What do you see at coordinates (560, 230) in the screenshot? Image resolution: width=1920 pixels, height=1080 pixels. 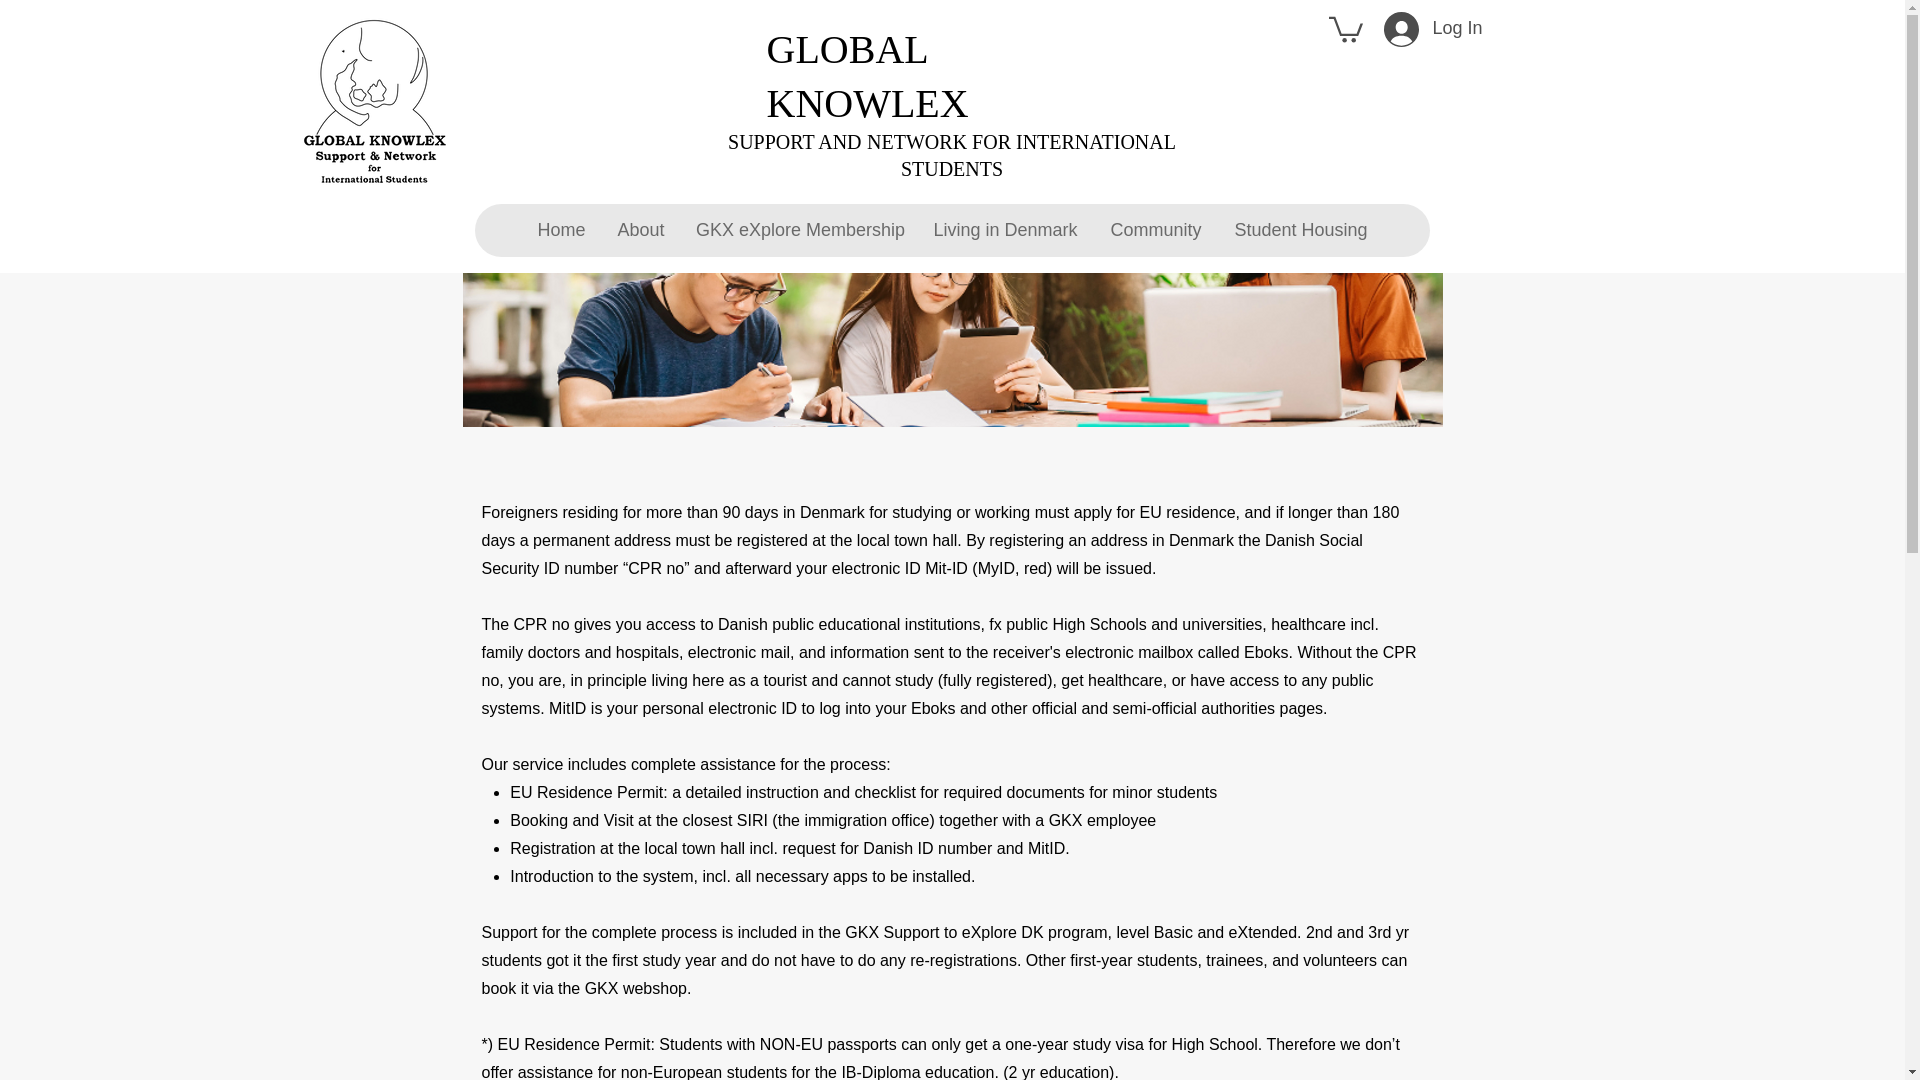 I see `Home` at bounding box center [560, 230].